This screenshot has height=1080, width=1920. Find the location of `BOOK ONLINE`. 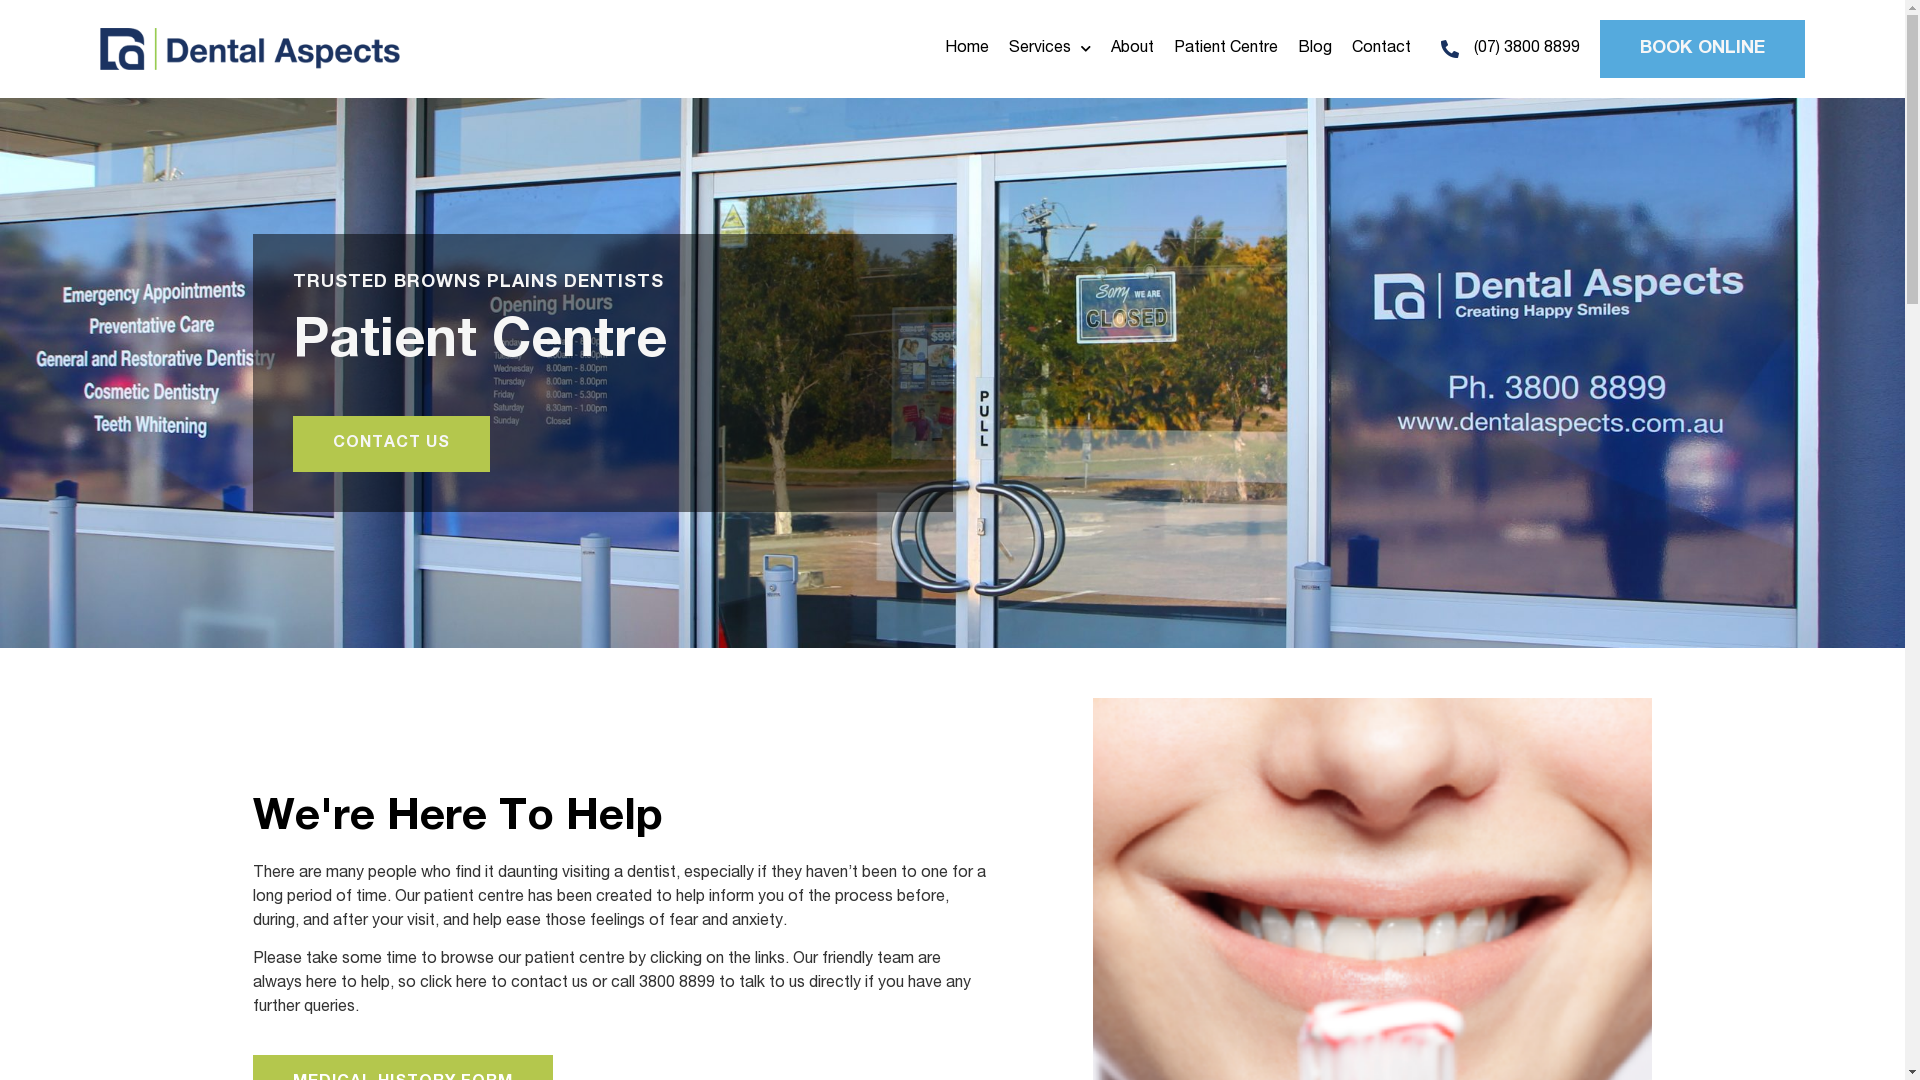

BOOK ONLINE is located at coordinates (1702, 48).